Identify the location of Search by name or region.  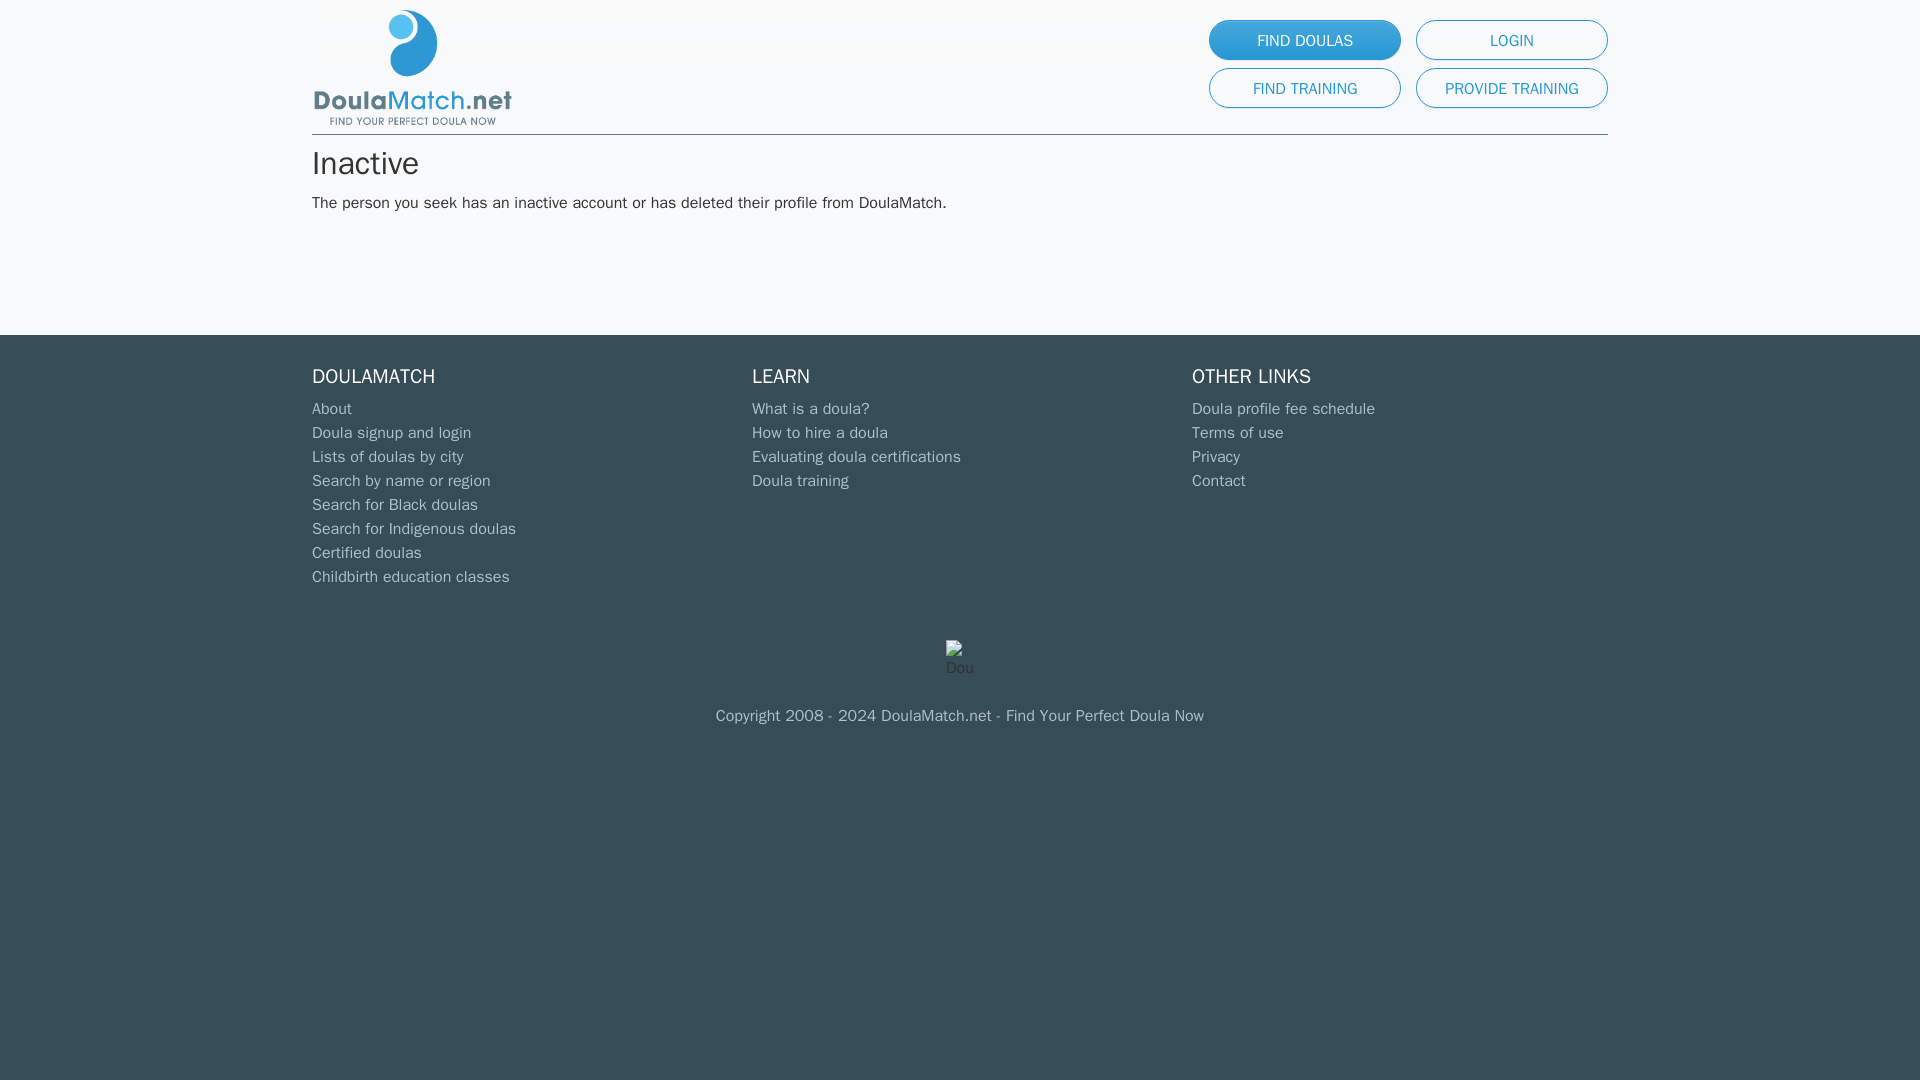
(401, 480).